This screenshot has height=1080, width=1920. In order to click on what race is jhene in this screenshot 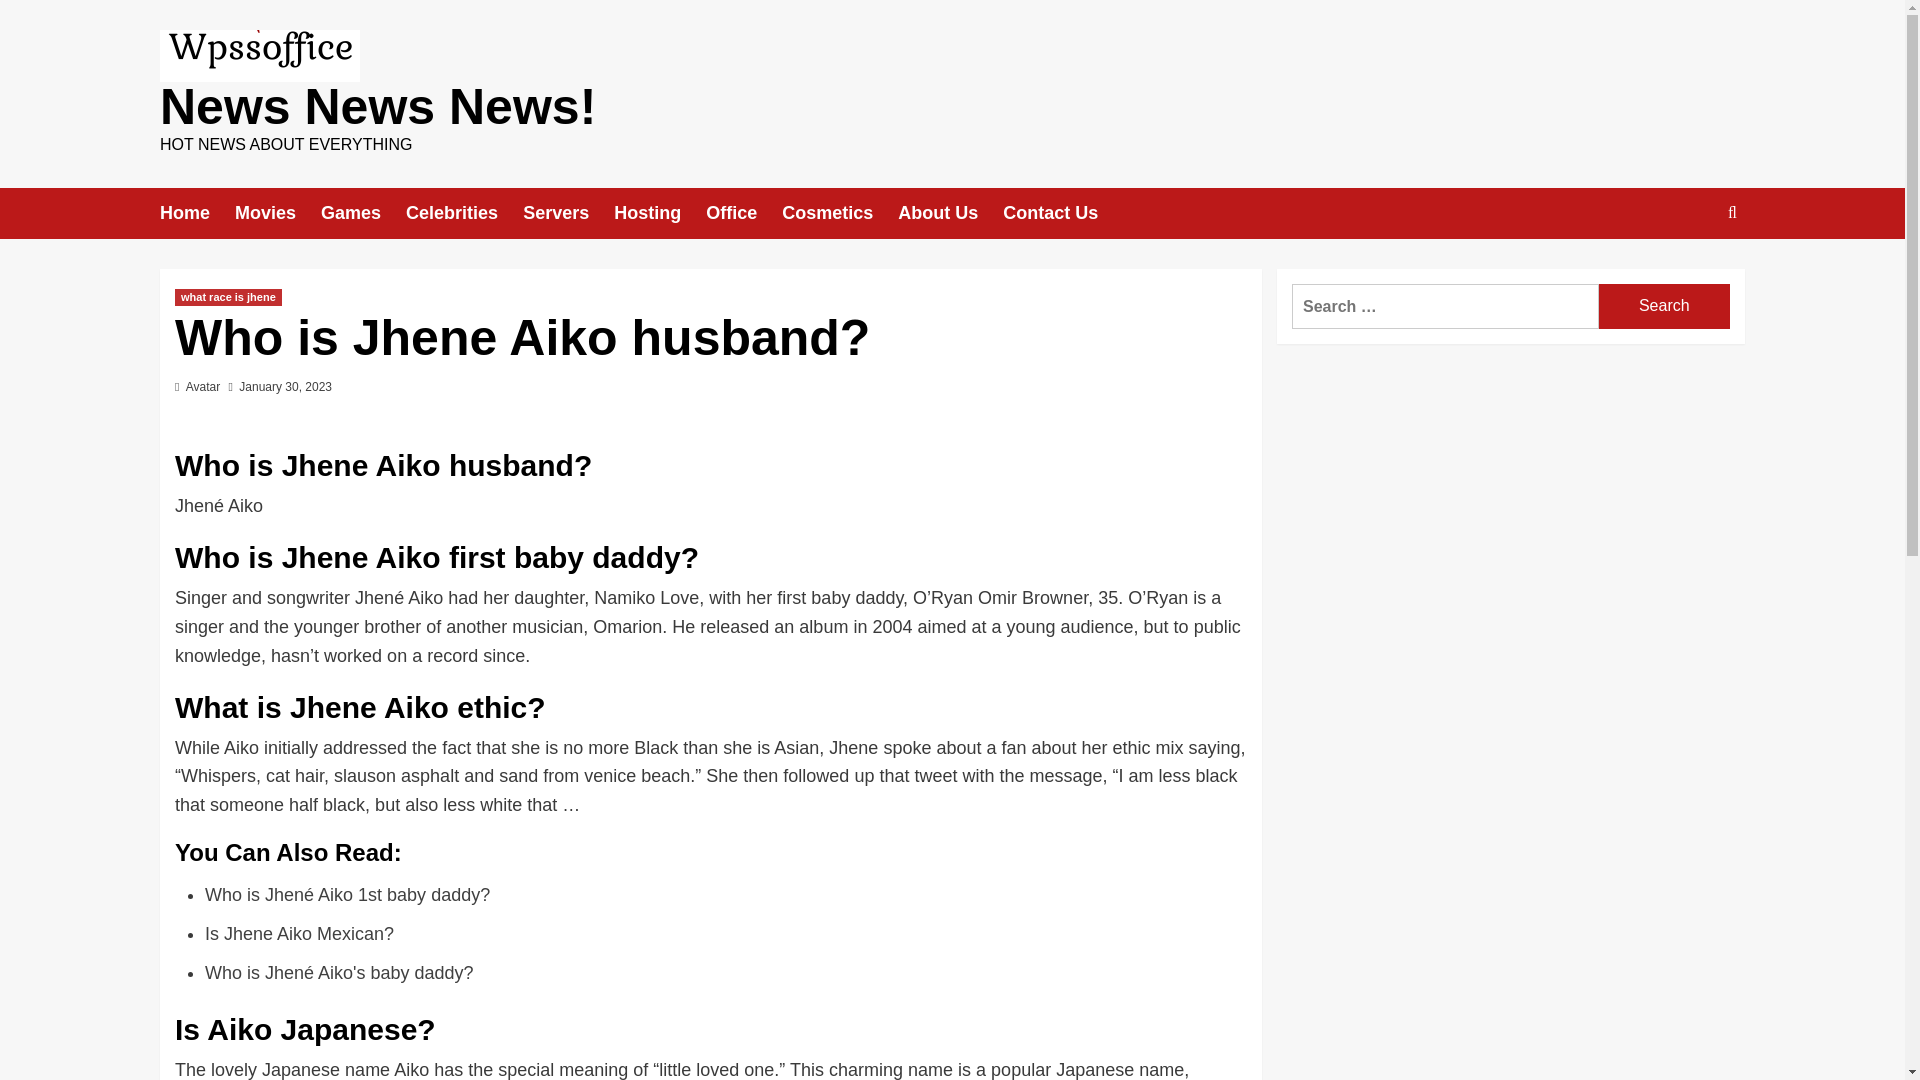, I will do `click(228, 297)`.